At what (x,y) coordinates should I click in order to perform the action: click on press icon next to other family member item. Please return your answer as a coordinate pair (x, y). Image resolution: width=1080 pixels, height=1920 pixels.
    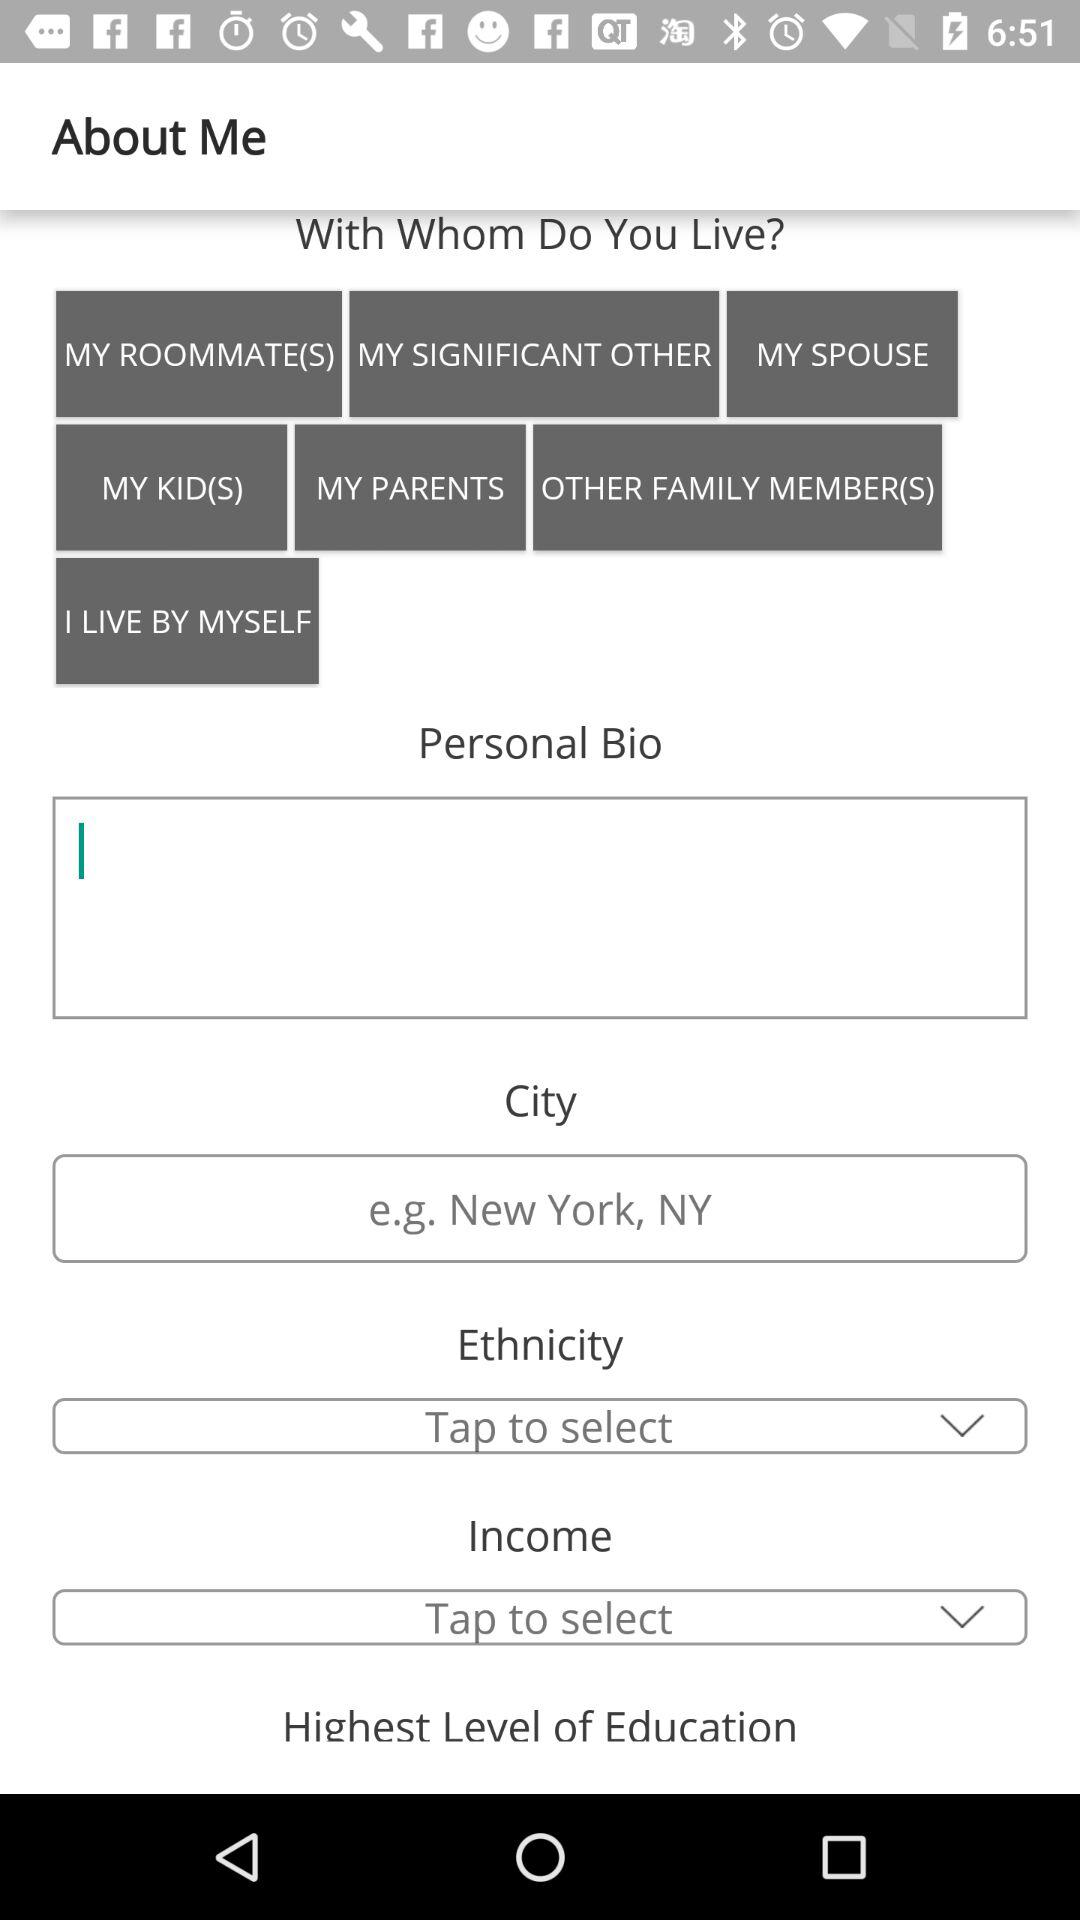
    Looking at the image, I should click on (410, 487).